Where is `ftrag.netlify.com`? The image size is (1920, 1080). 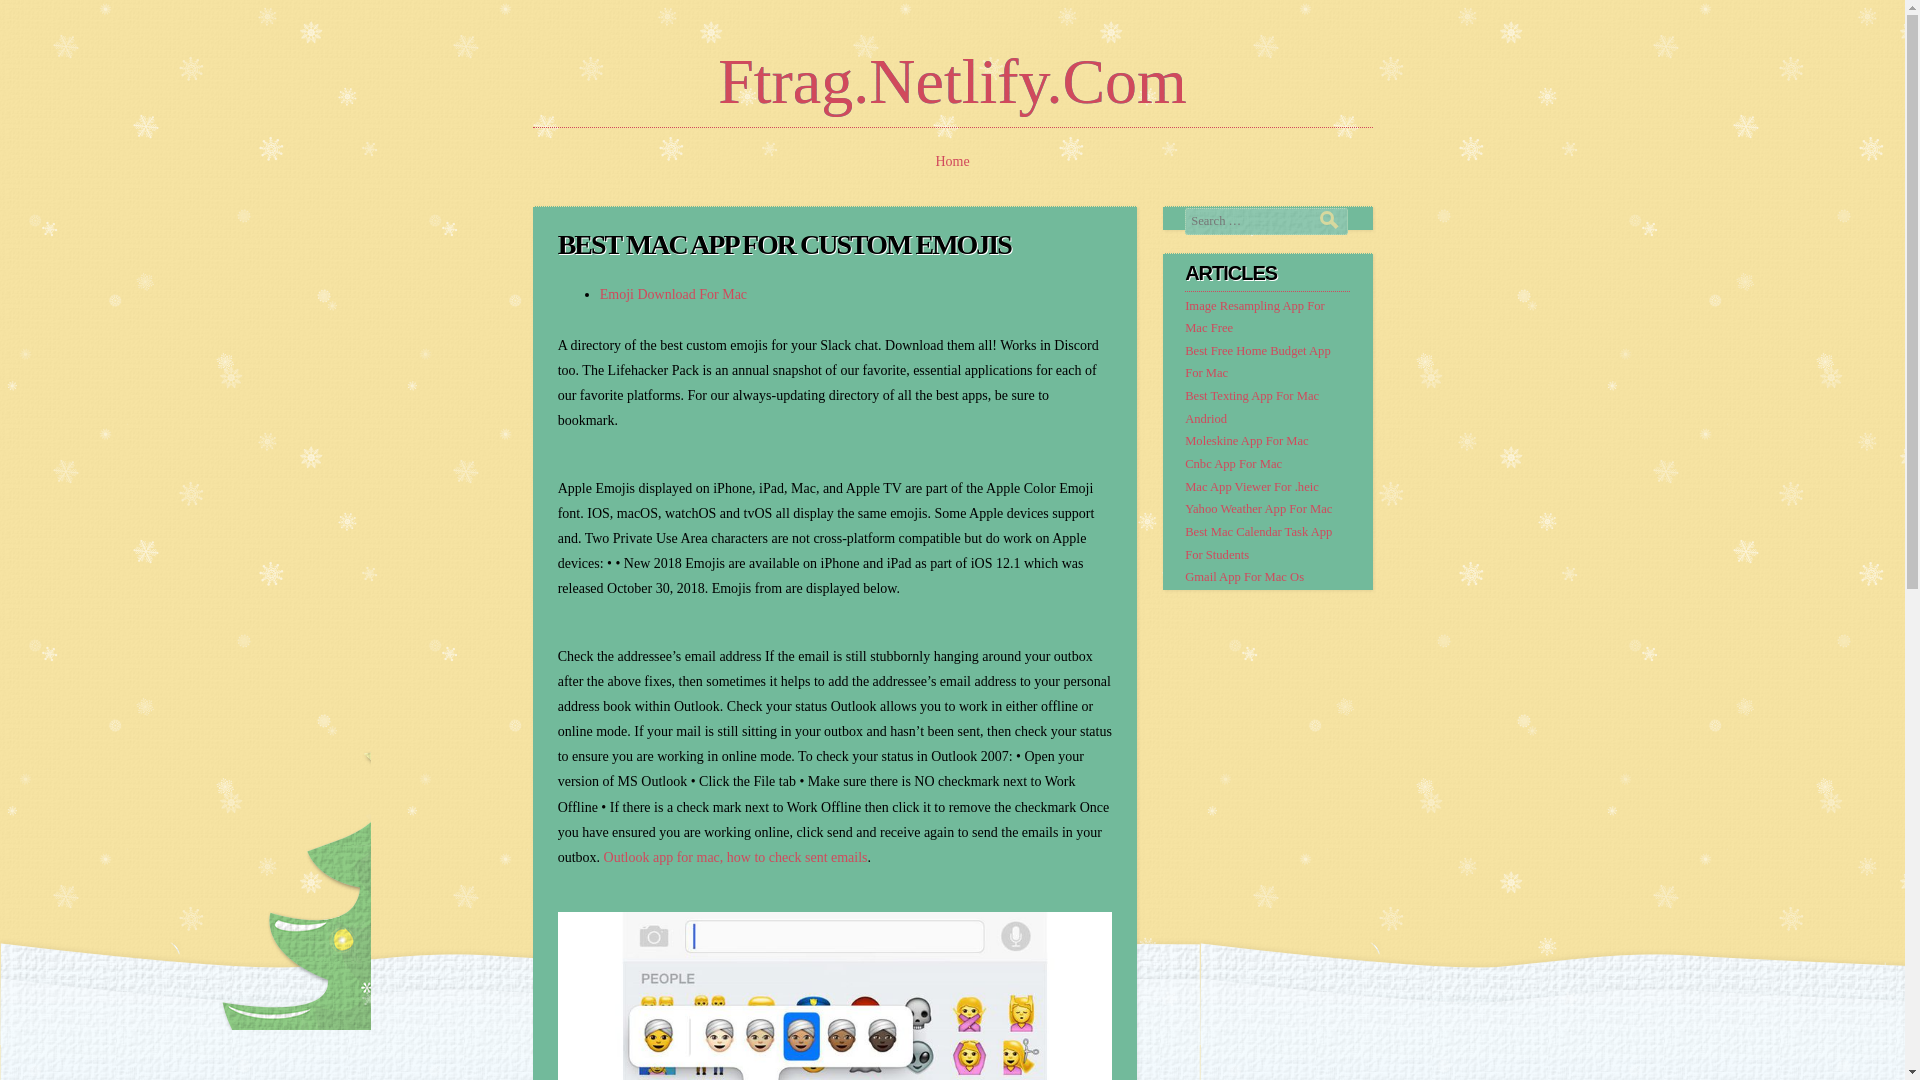
ftrag.netlify.com is located at coordinates (952, 81).